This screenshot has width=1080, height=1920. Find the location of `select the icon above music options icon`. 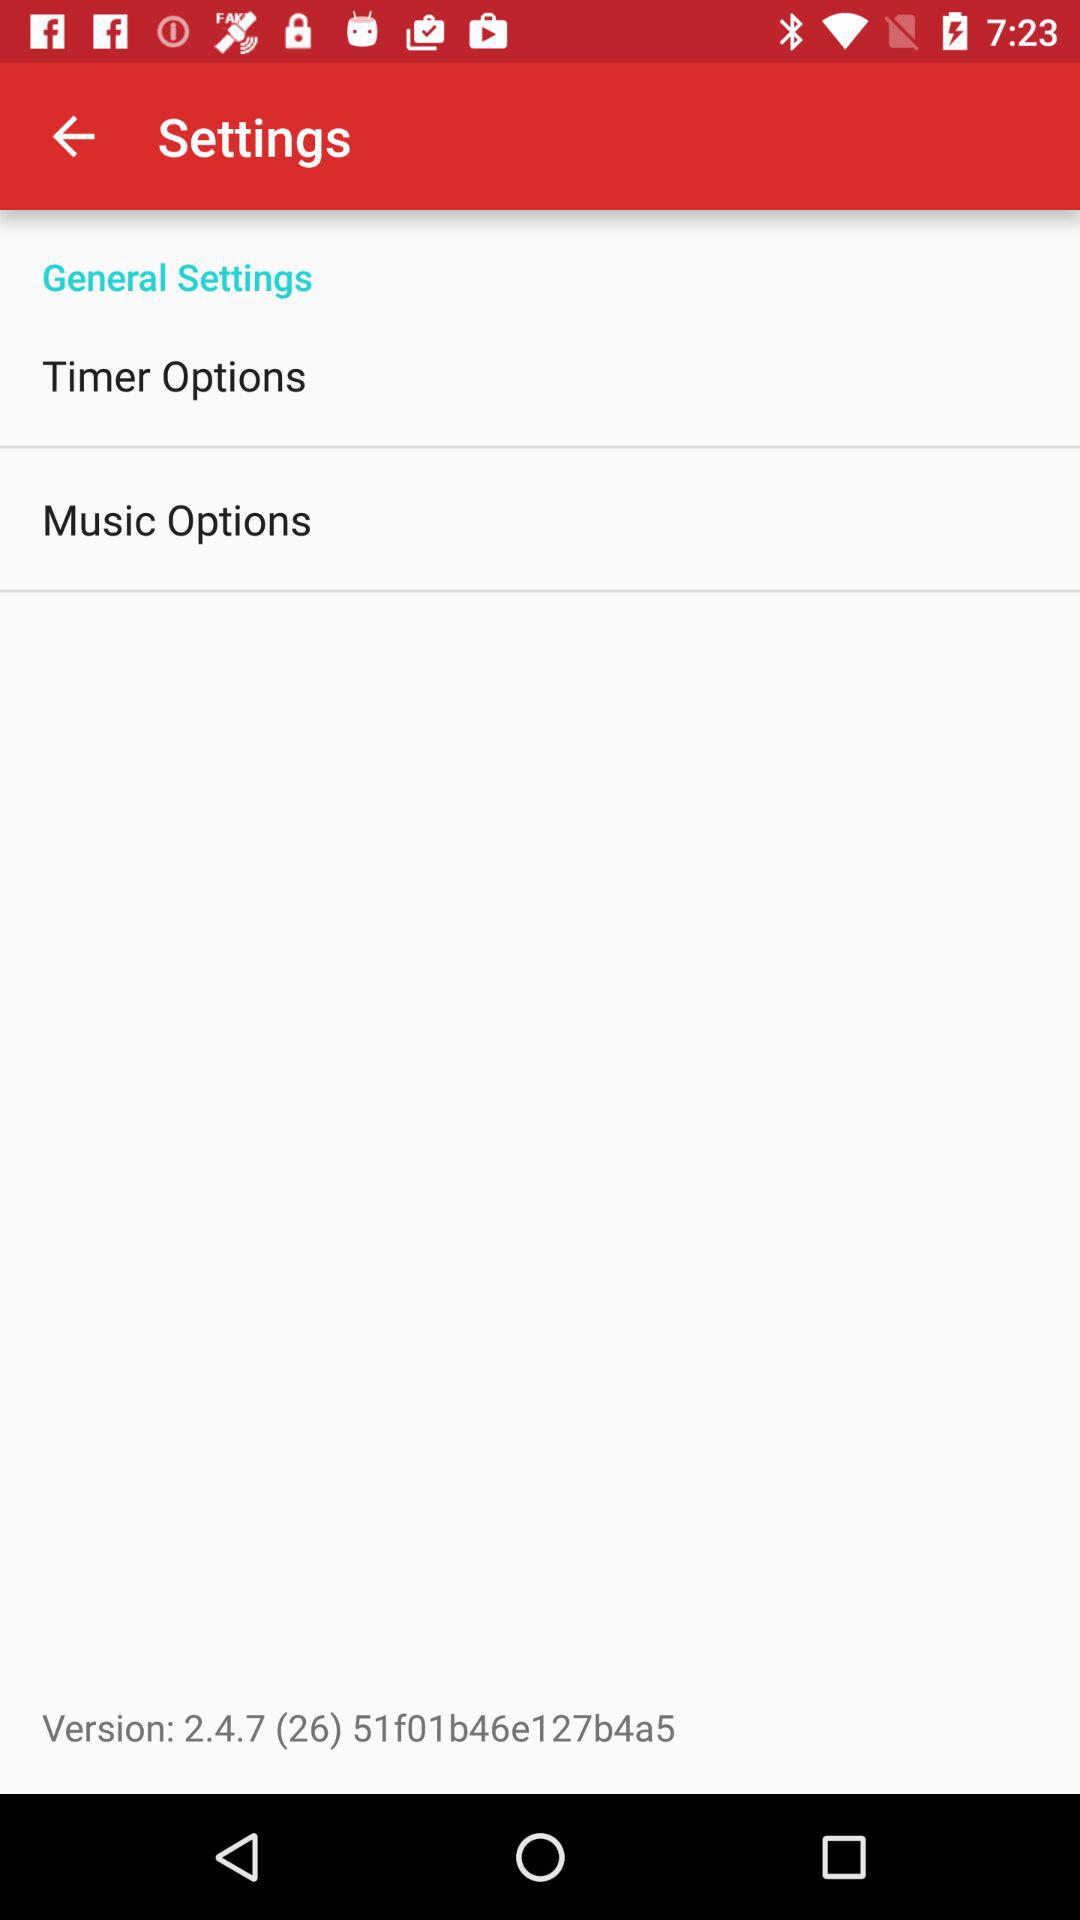

select the icon above music options icon is located at coordinates (174, 374).